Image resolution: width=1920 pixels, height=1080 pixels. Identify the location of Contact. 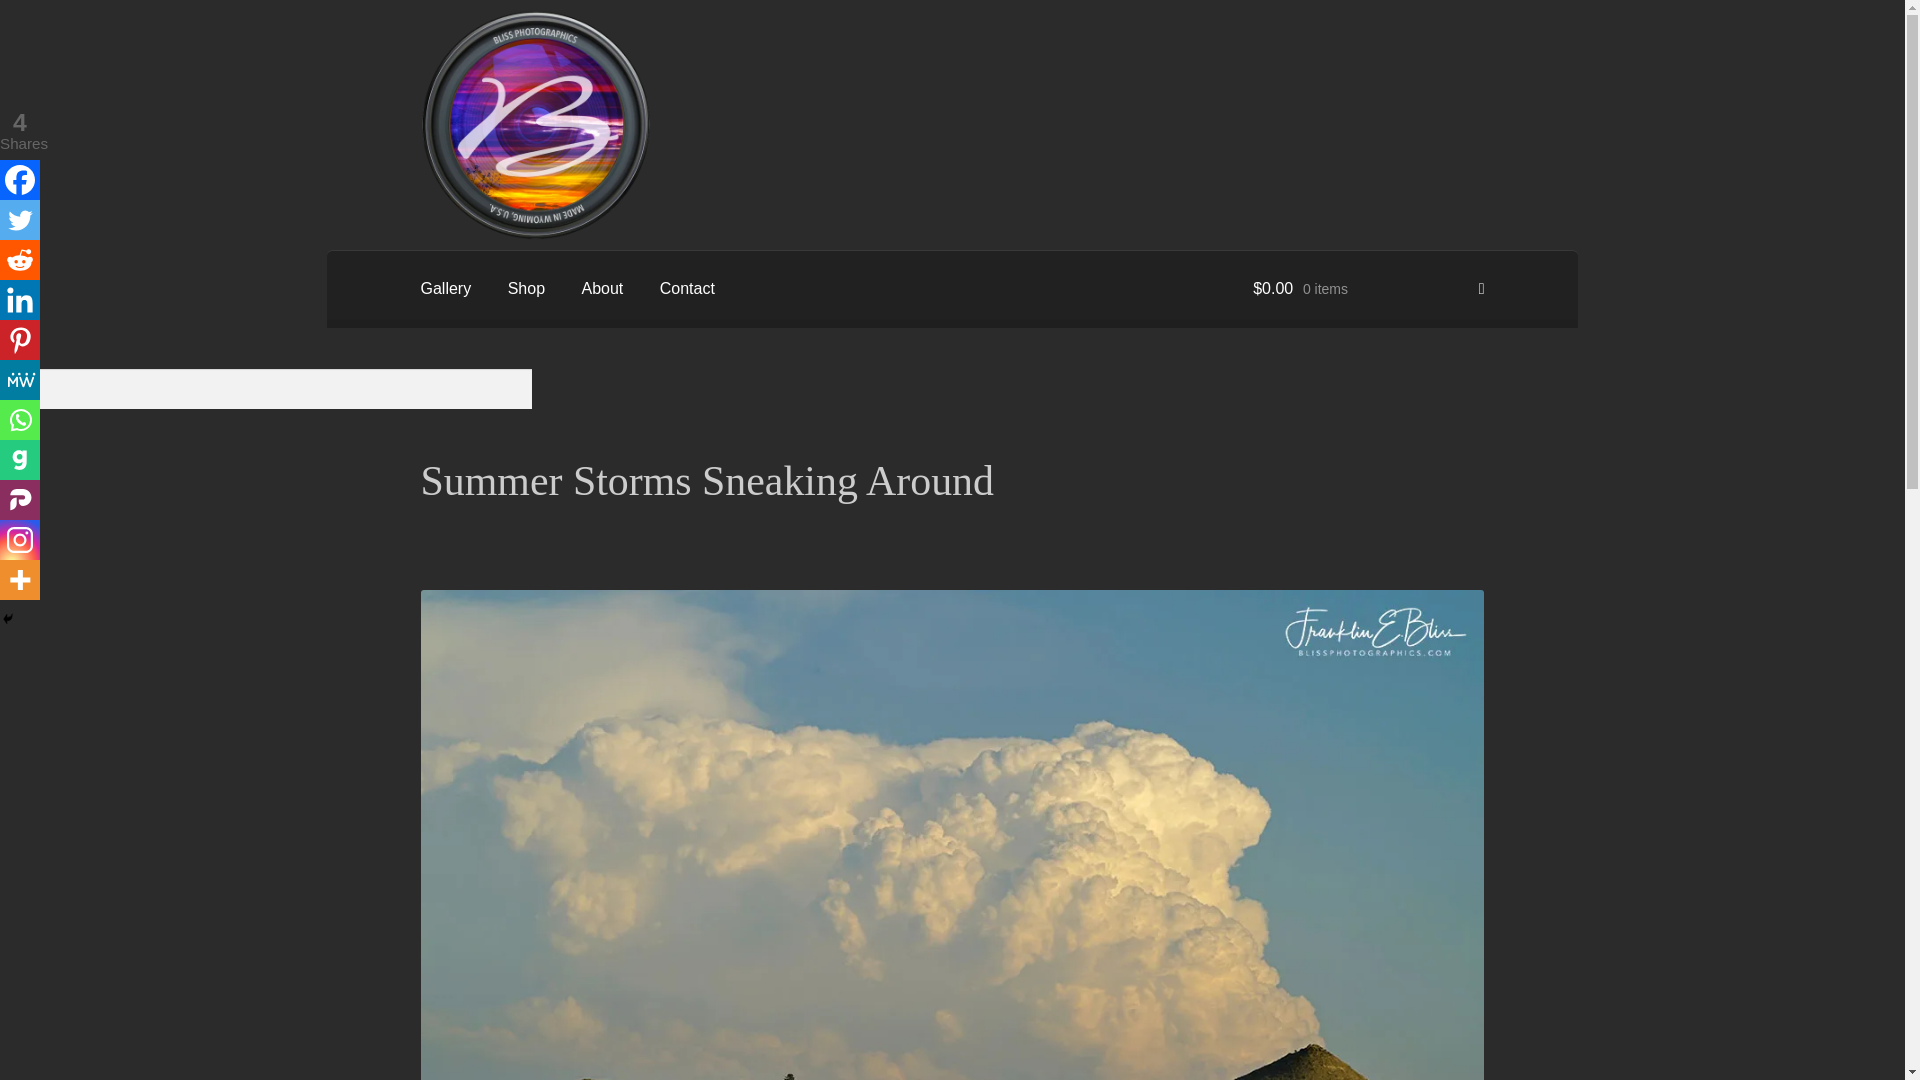
(687, 288).